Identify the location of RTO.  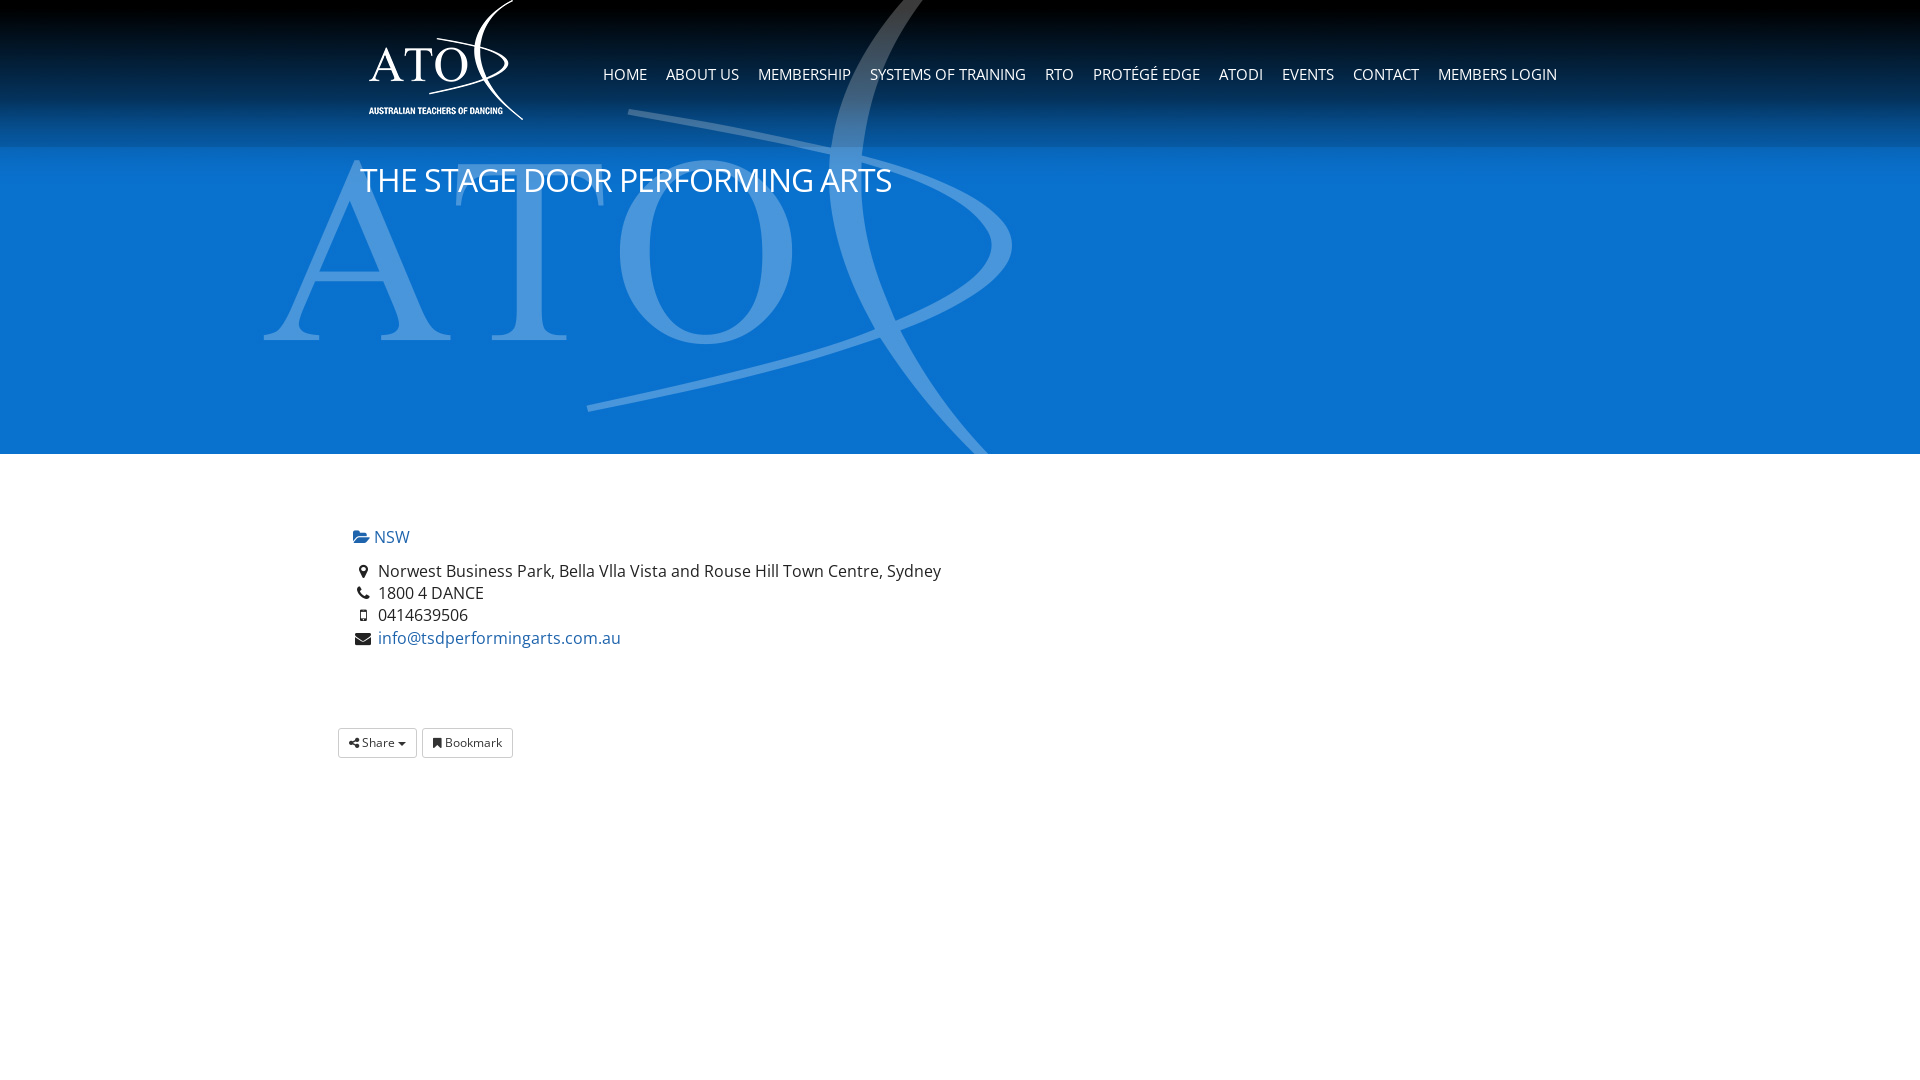
(1059, 74).